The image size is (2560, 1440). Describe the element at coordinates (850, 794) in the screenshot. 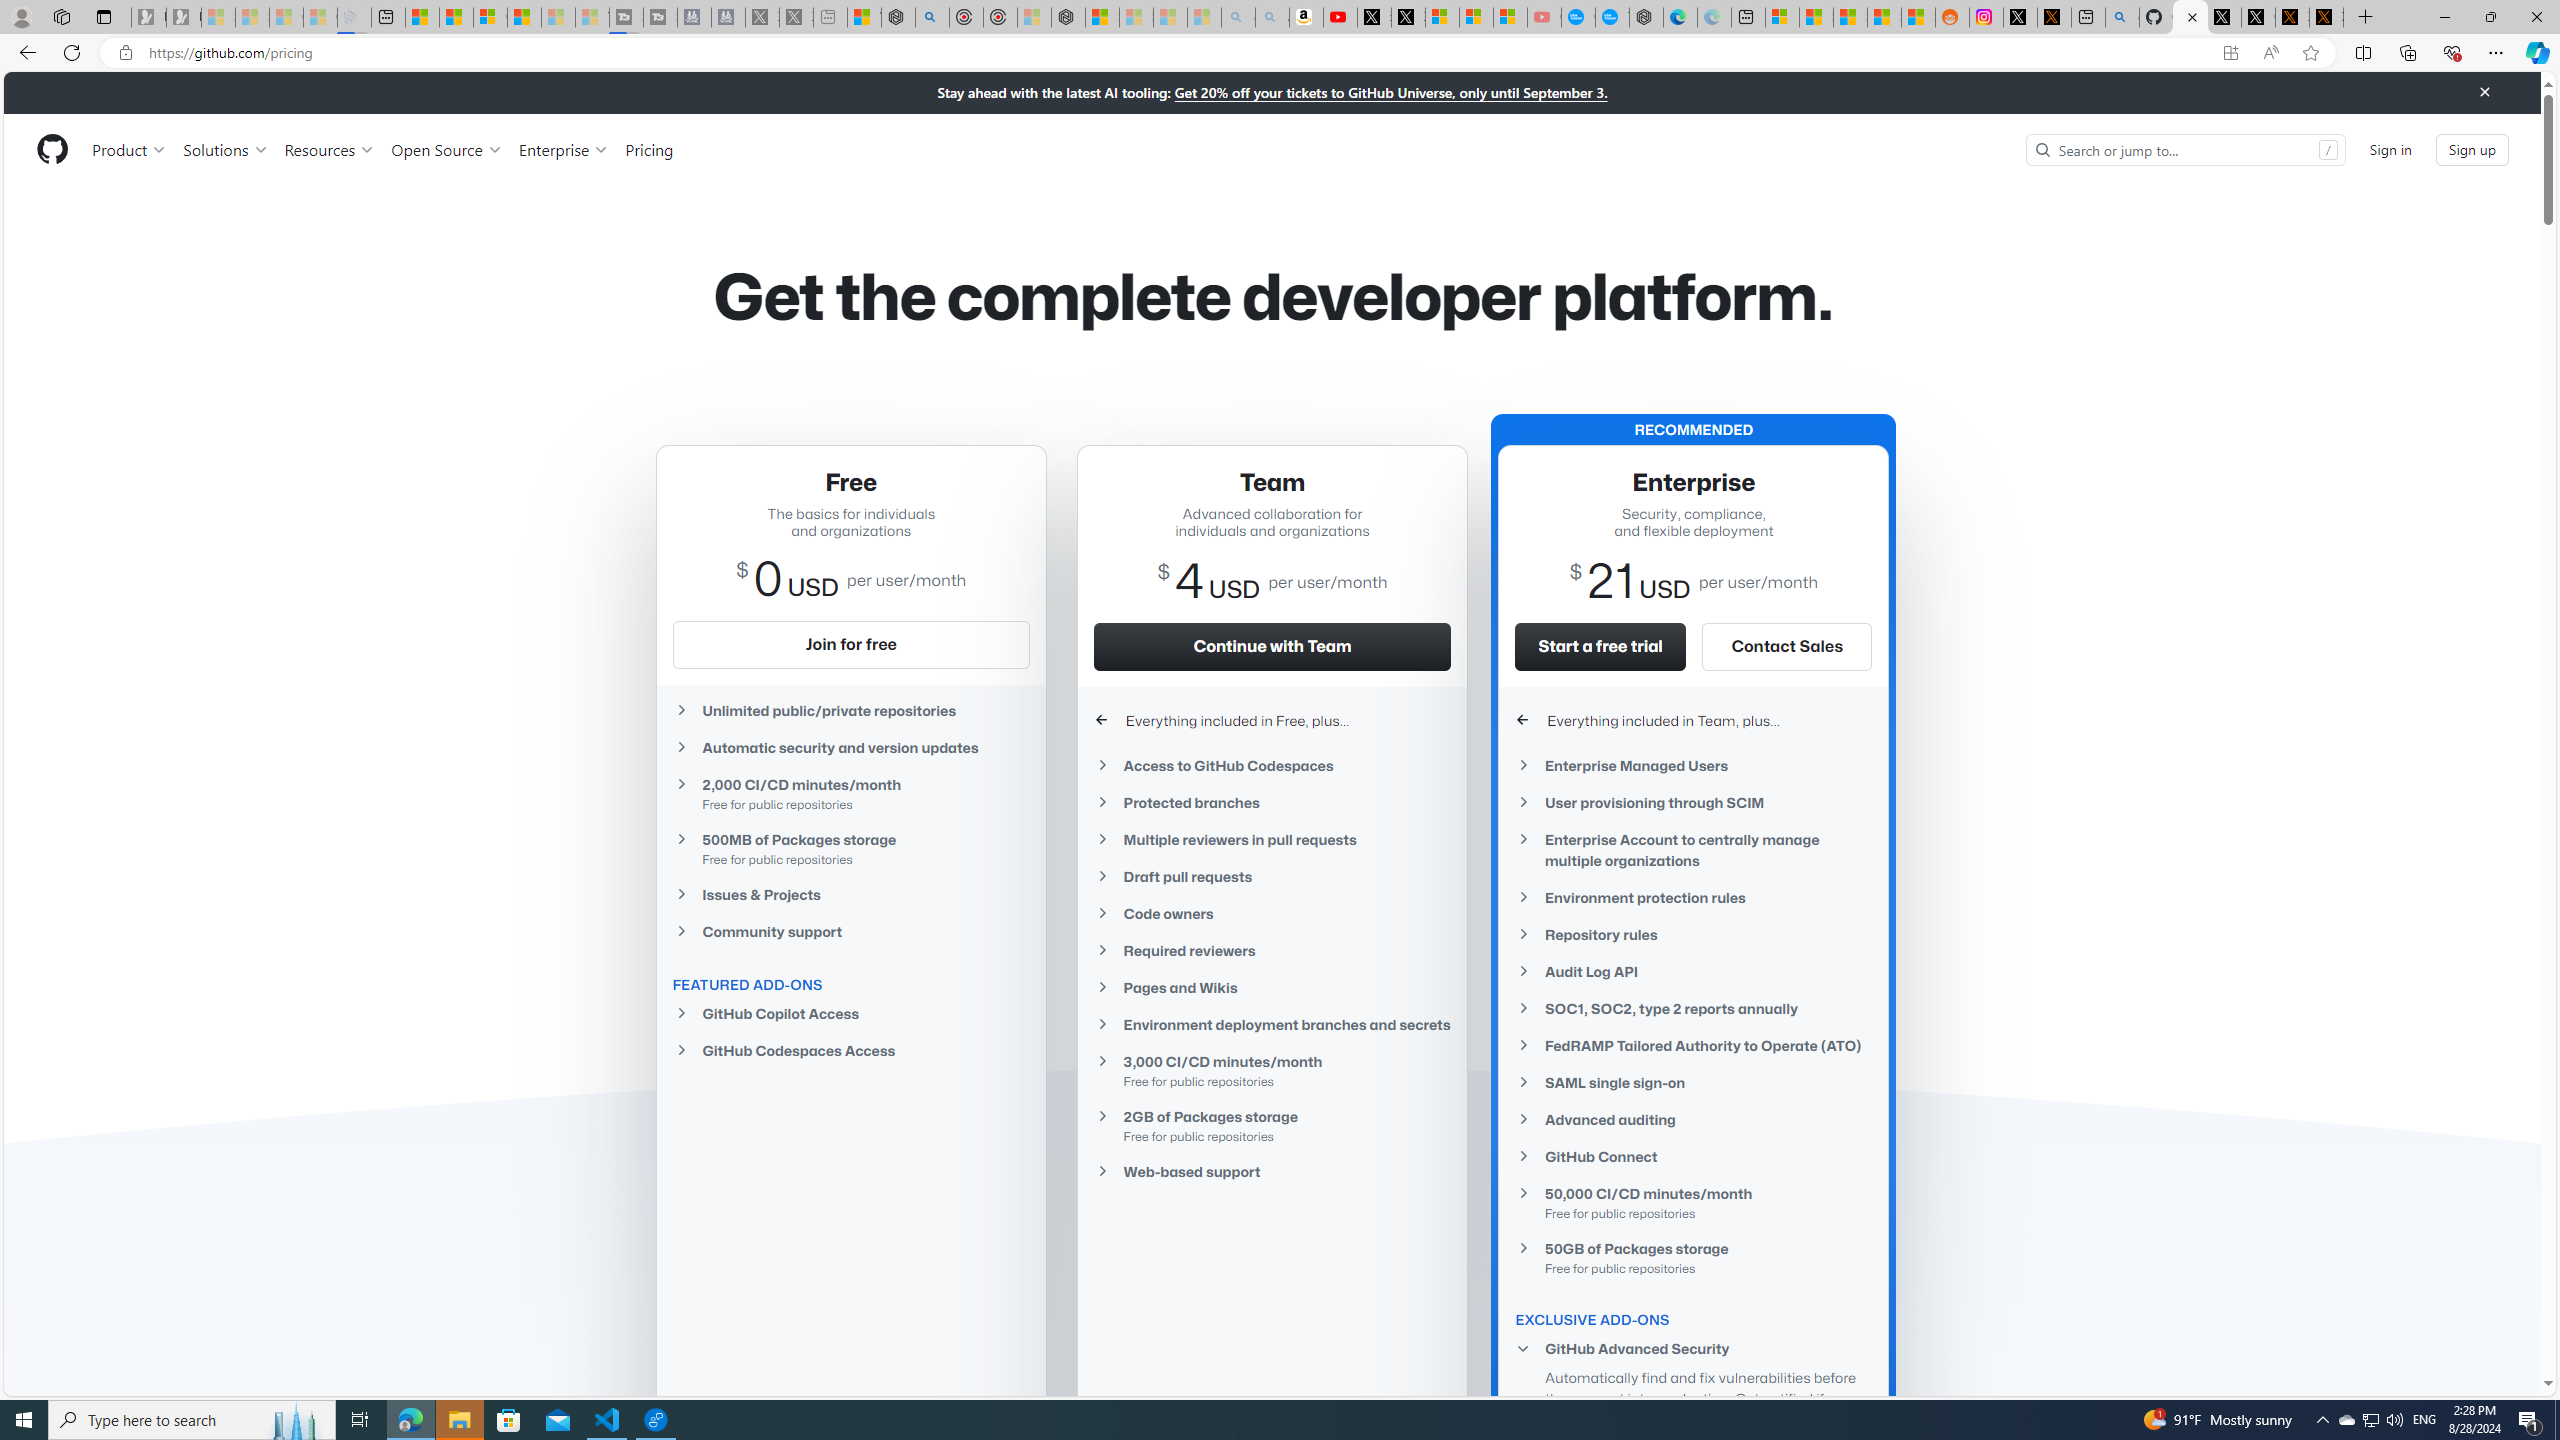

I see `2,000 CI/CD minutes/month Free for public repositories` at that location.